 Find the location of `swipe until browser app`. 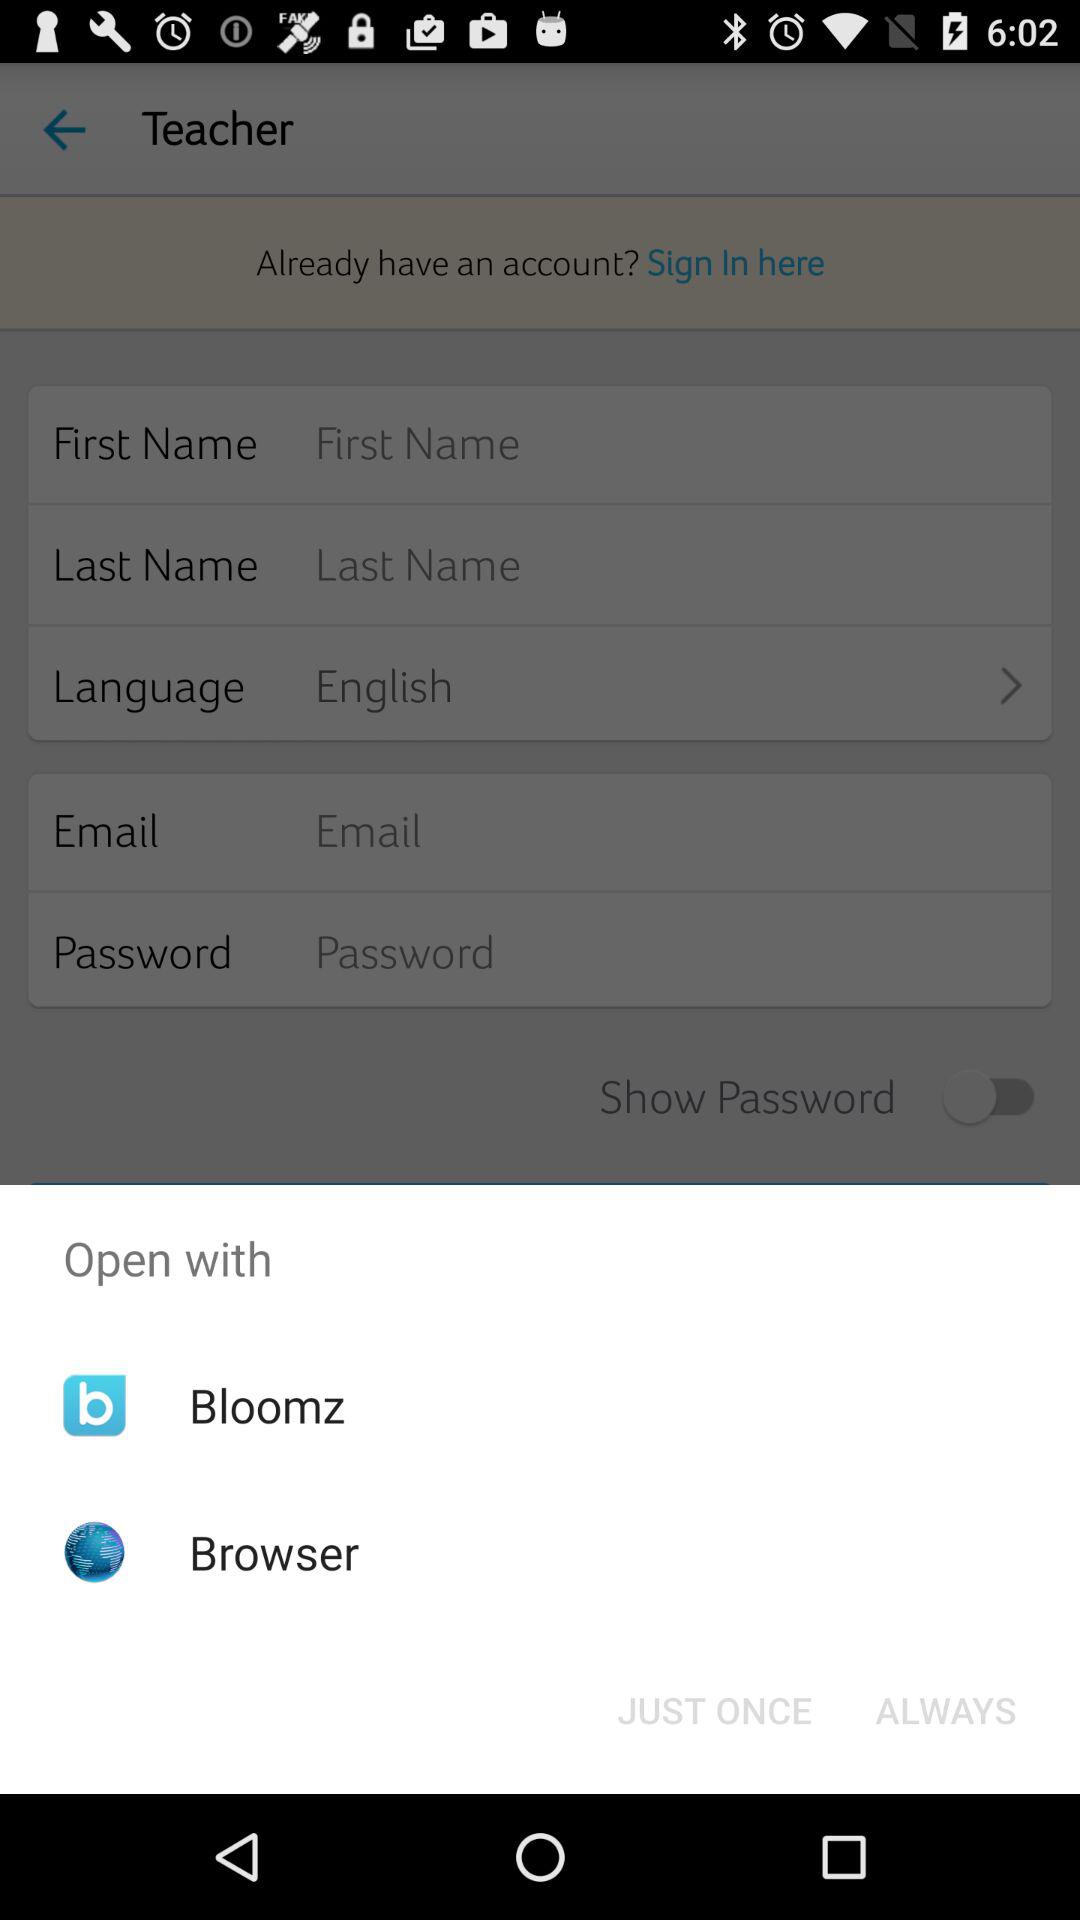

swipe until browser app is located at coordinates (274, 1552).